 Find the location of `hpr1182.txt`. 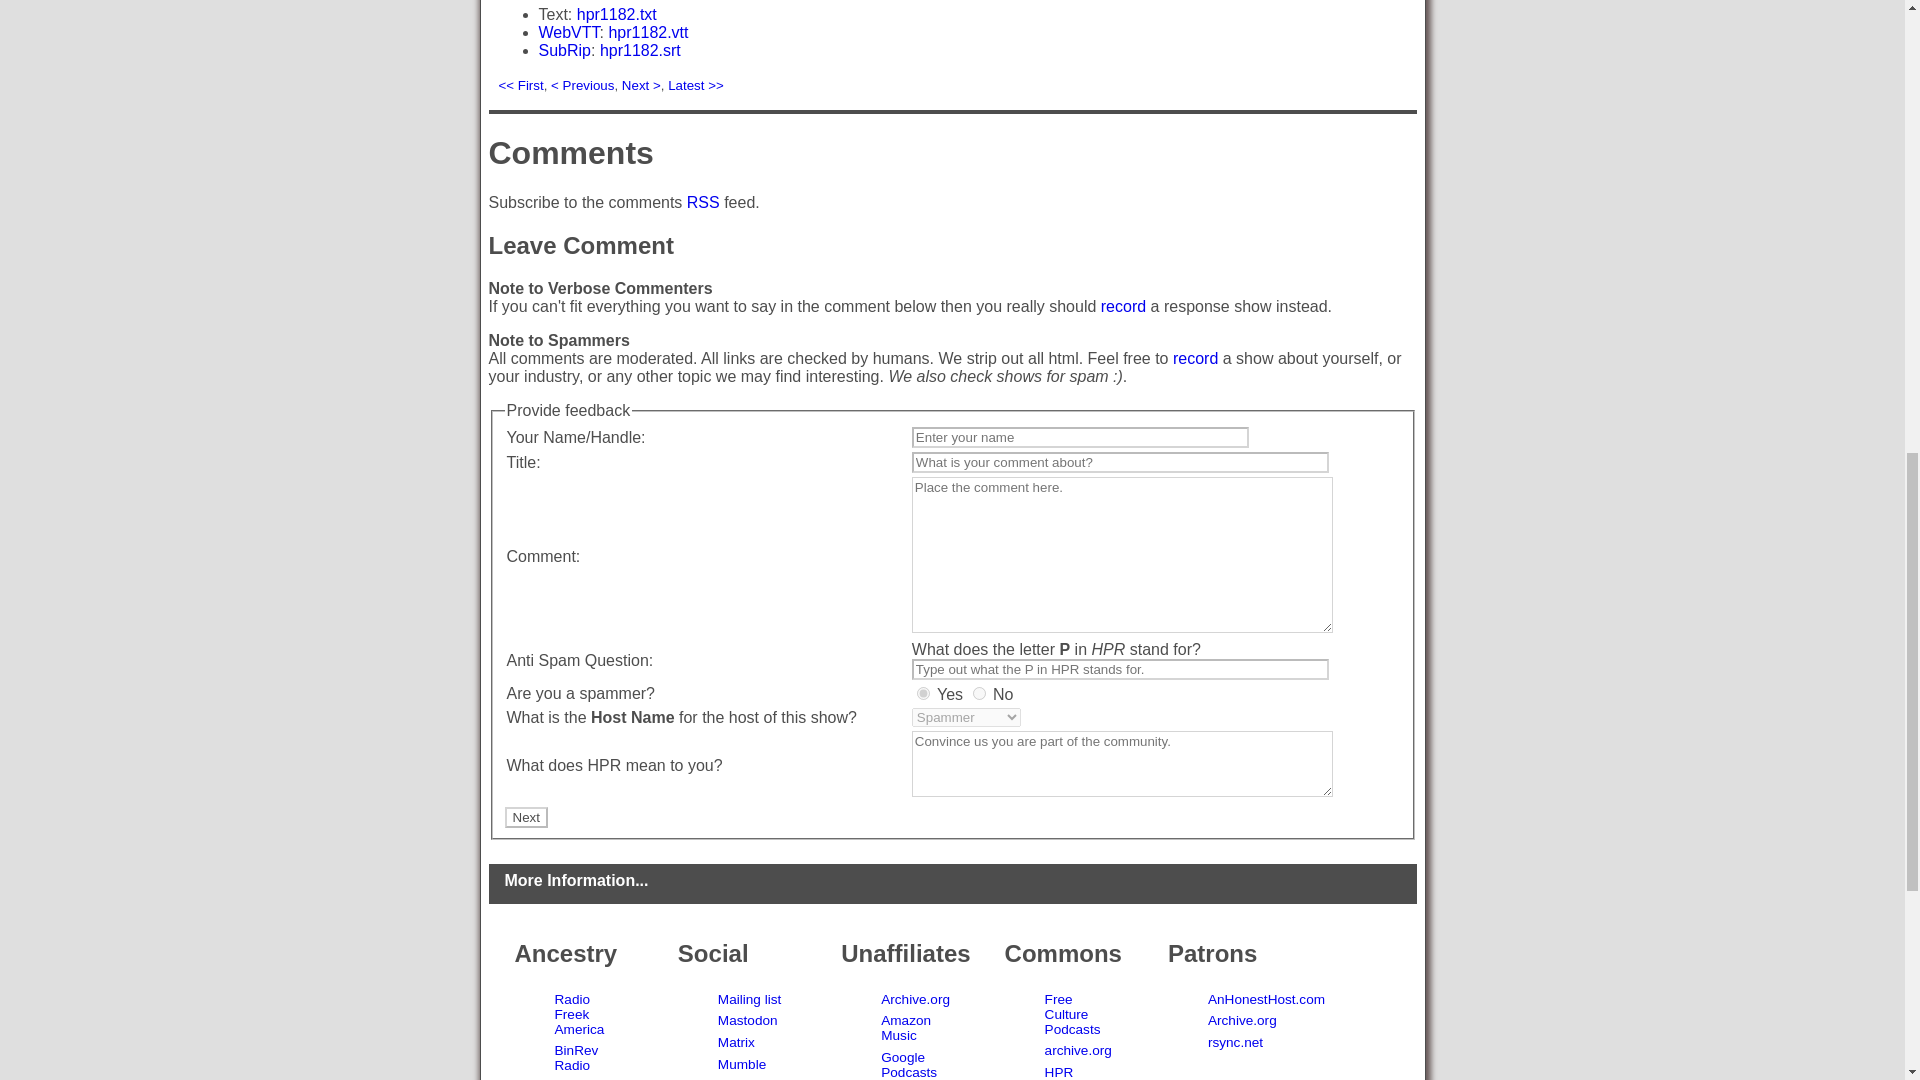

hpr1182.txt is located at coordinates (616, 14).